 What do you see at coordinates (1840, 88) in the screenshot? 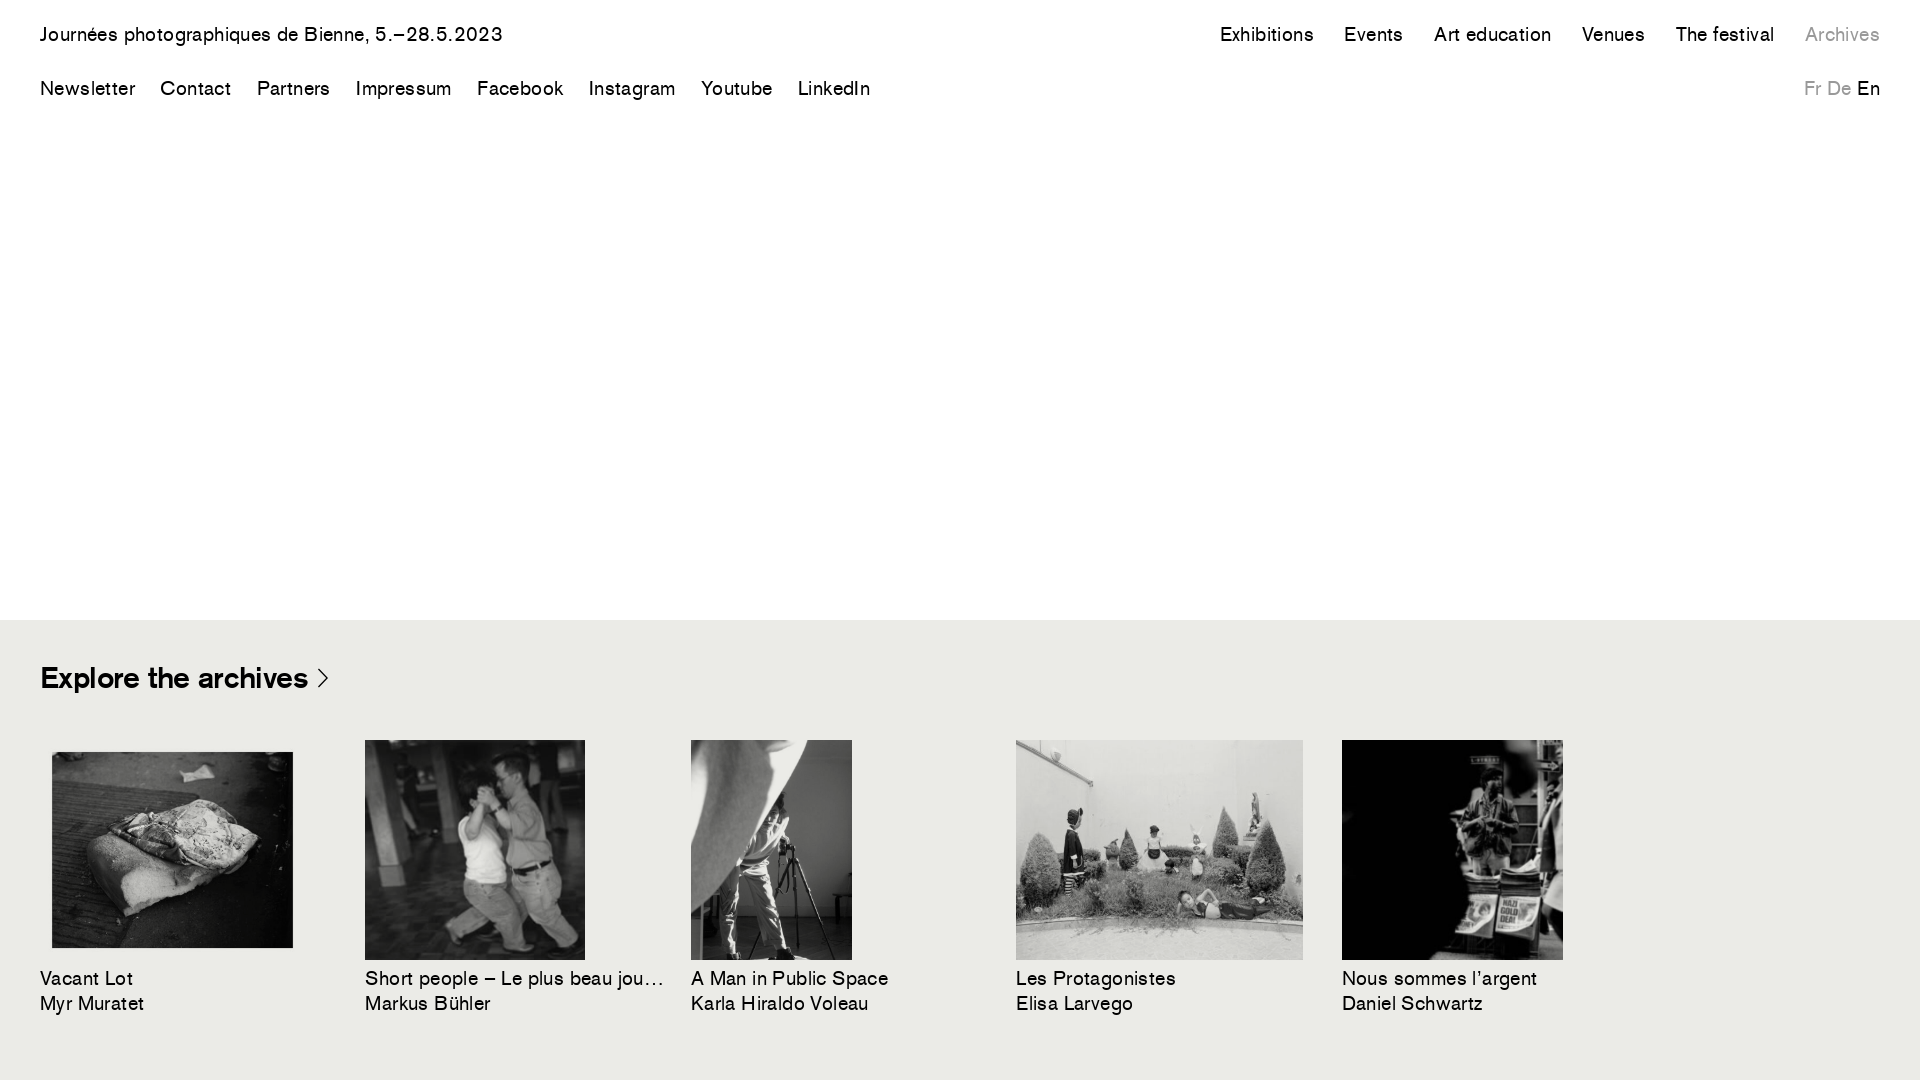
I see `De` at bounding box center [1840, 88].